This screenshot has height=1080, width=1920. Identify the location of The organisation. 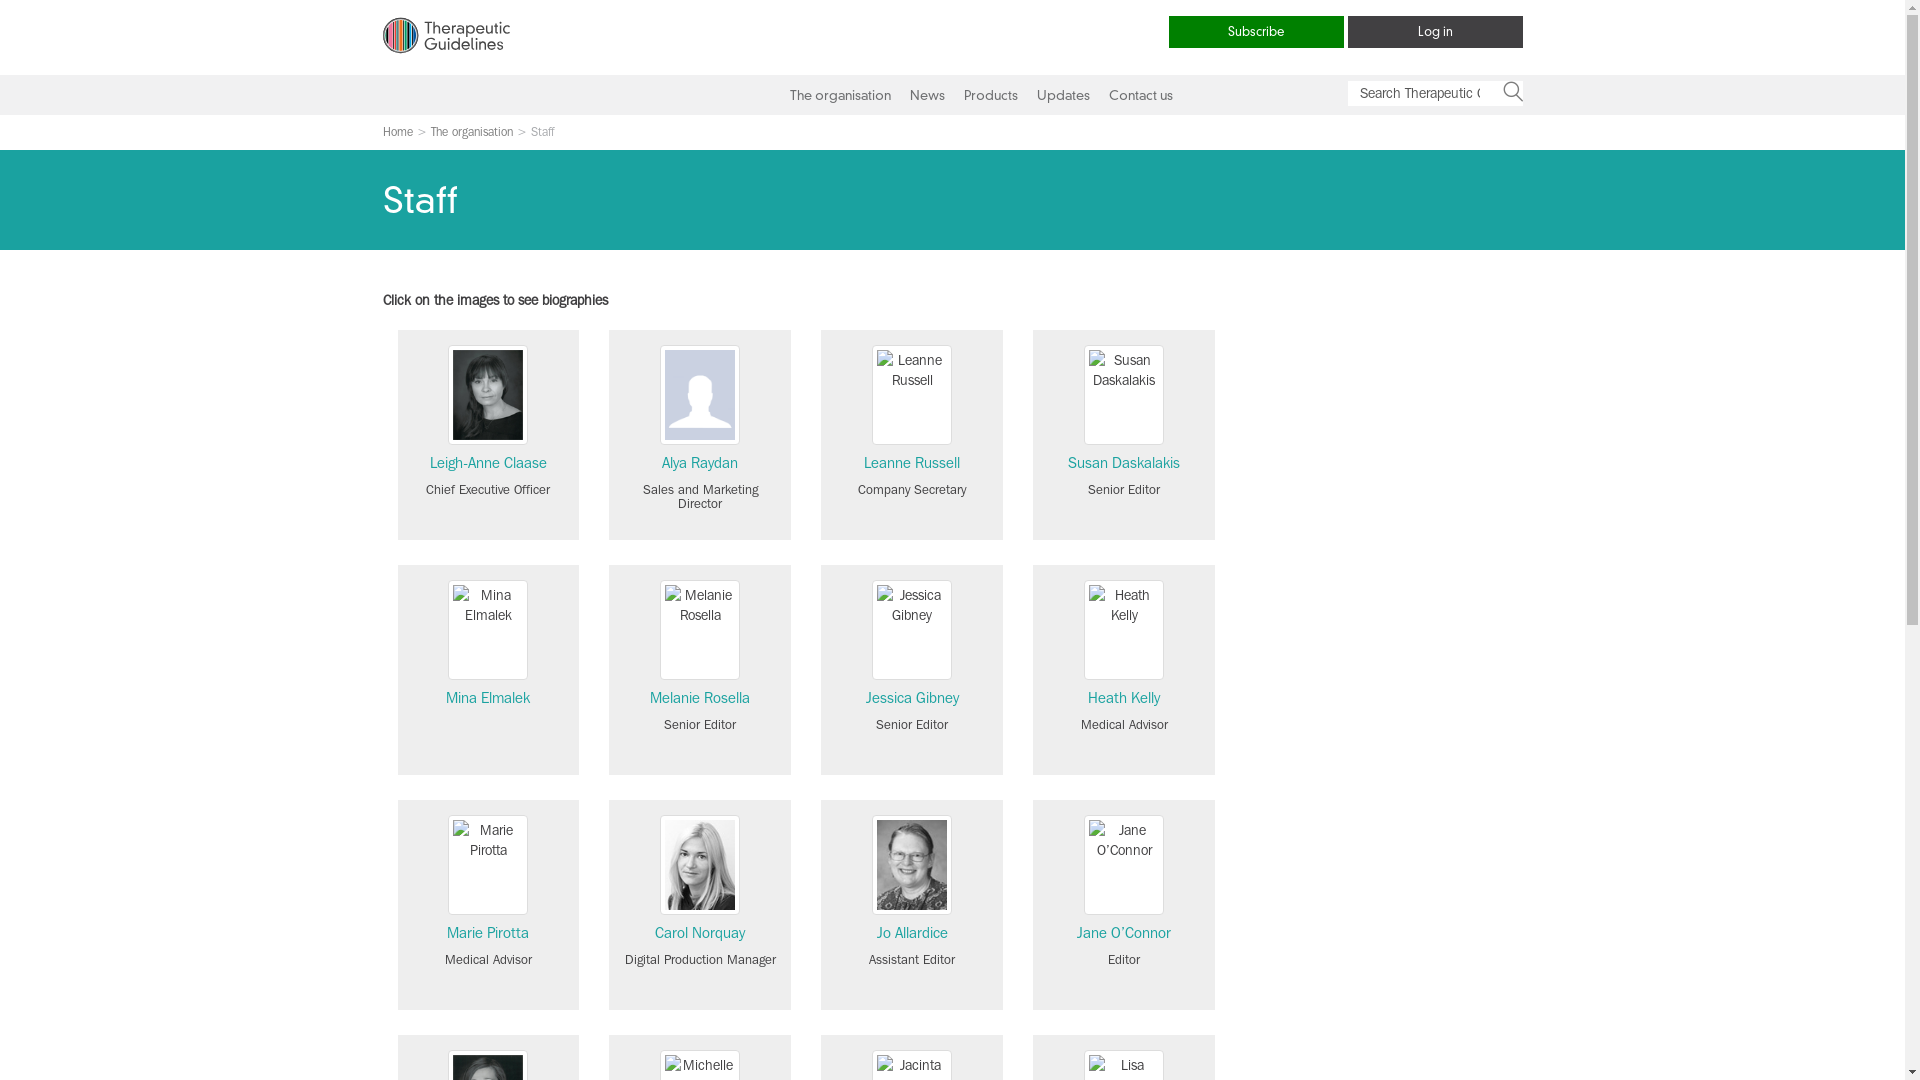
(471, 132).